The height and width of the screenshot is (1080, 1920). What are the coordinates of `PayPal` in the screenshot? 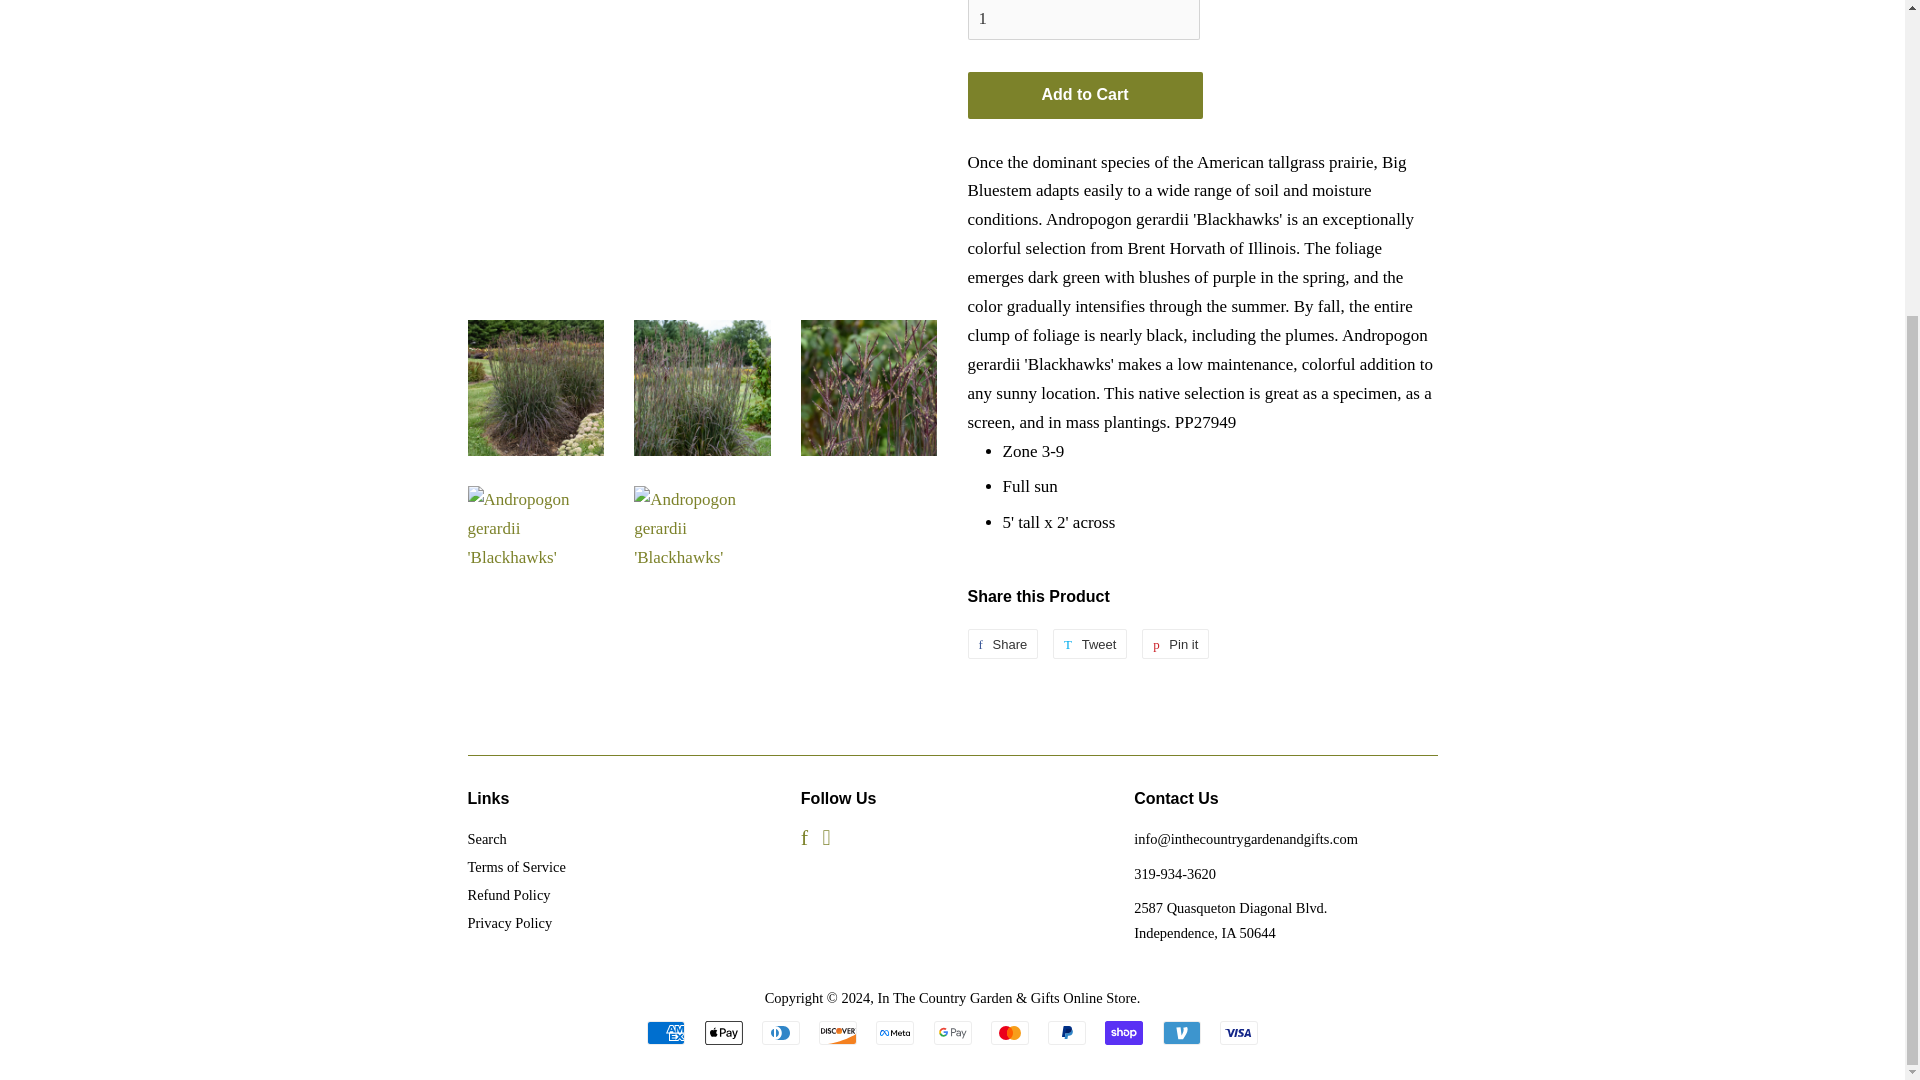 It's located at (1067, 1032).